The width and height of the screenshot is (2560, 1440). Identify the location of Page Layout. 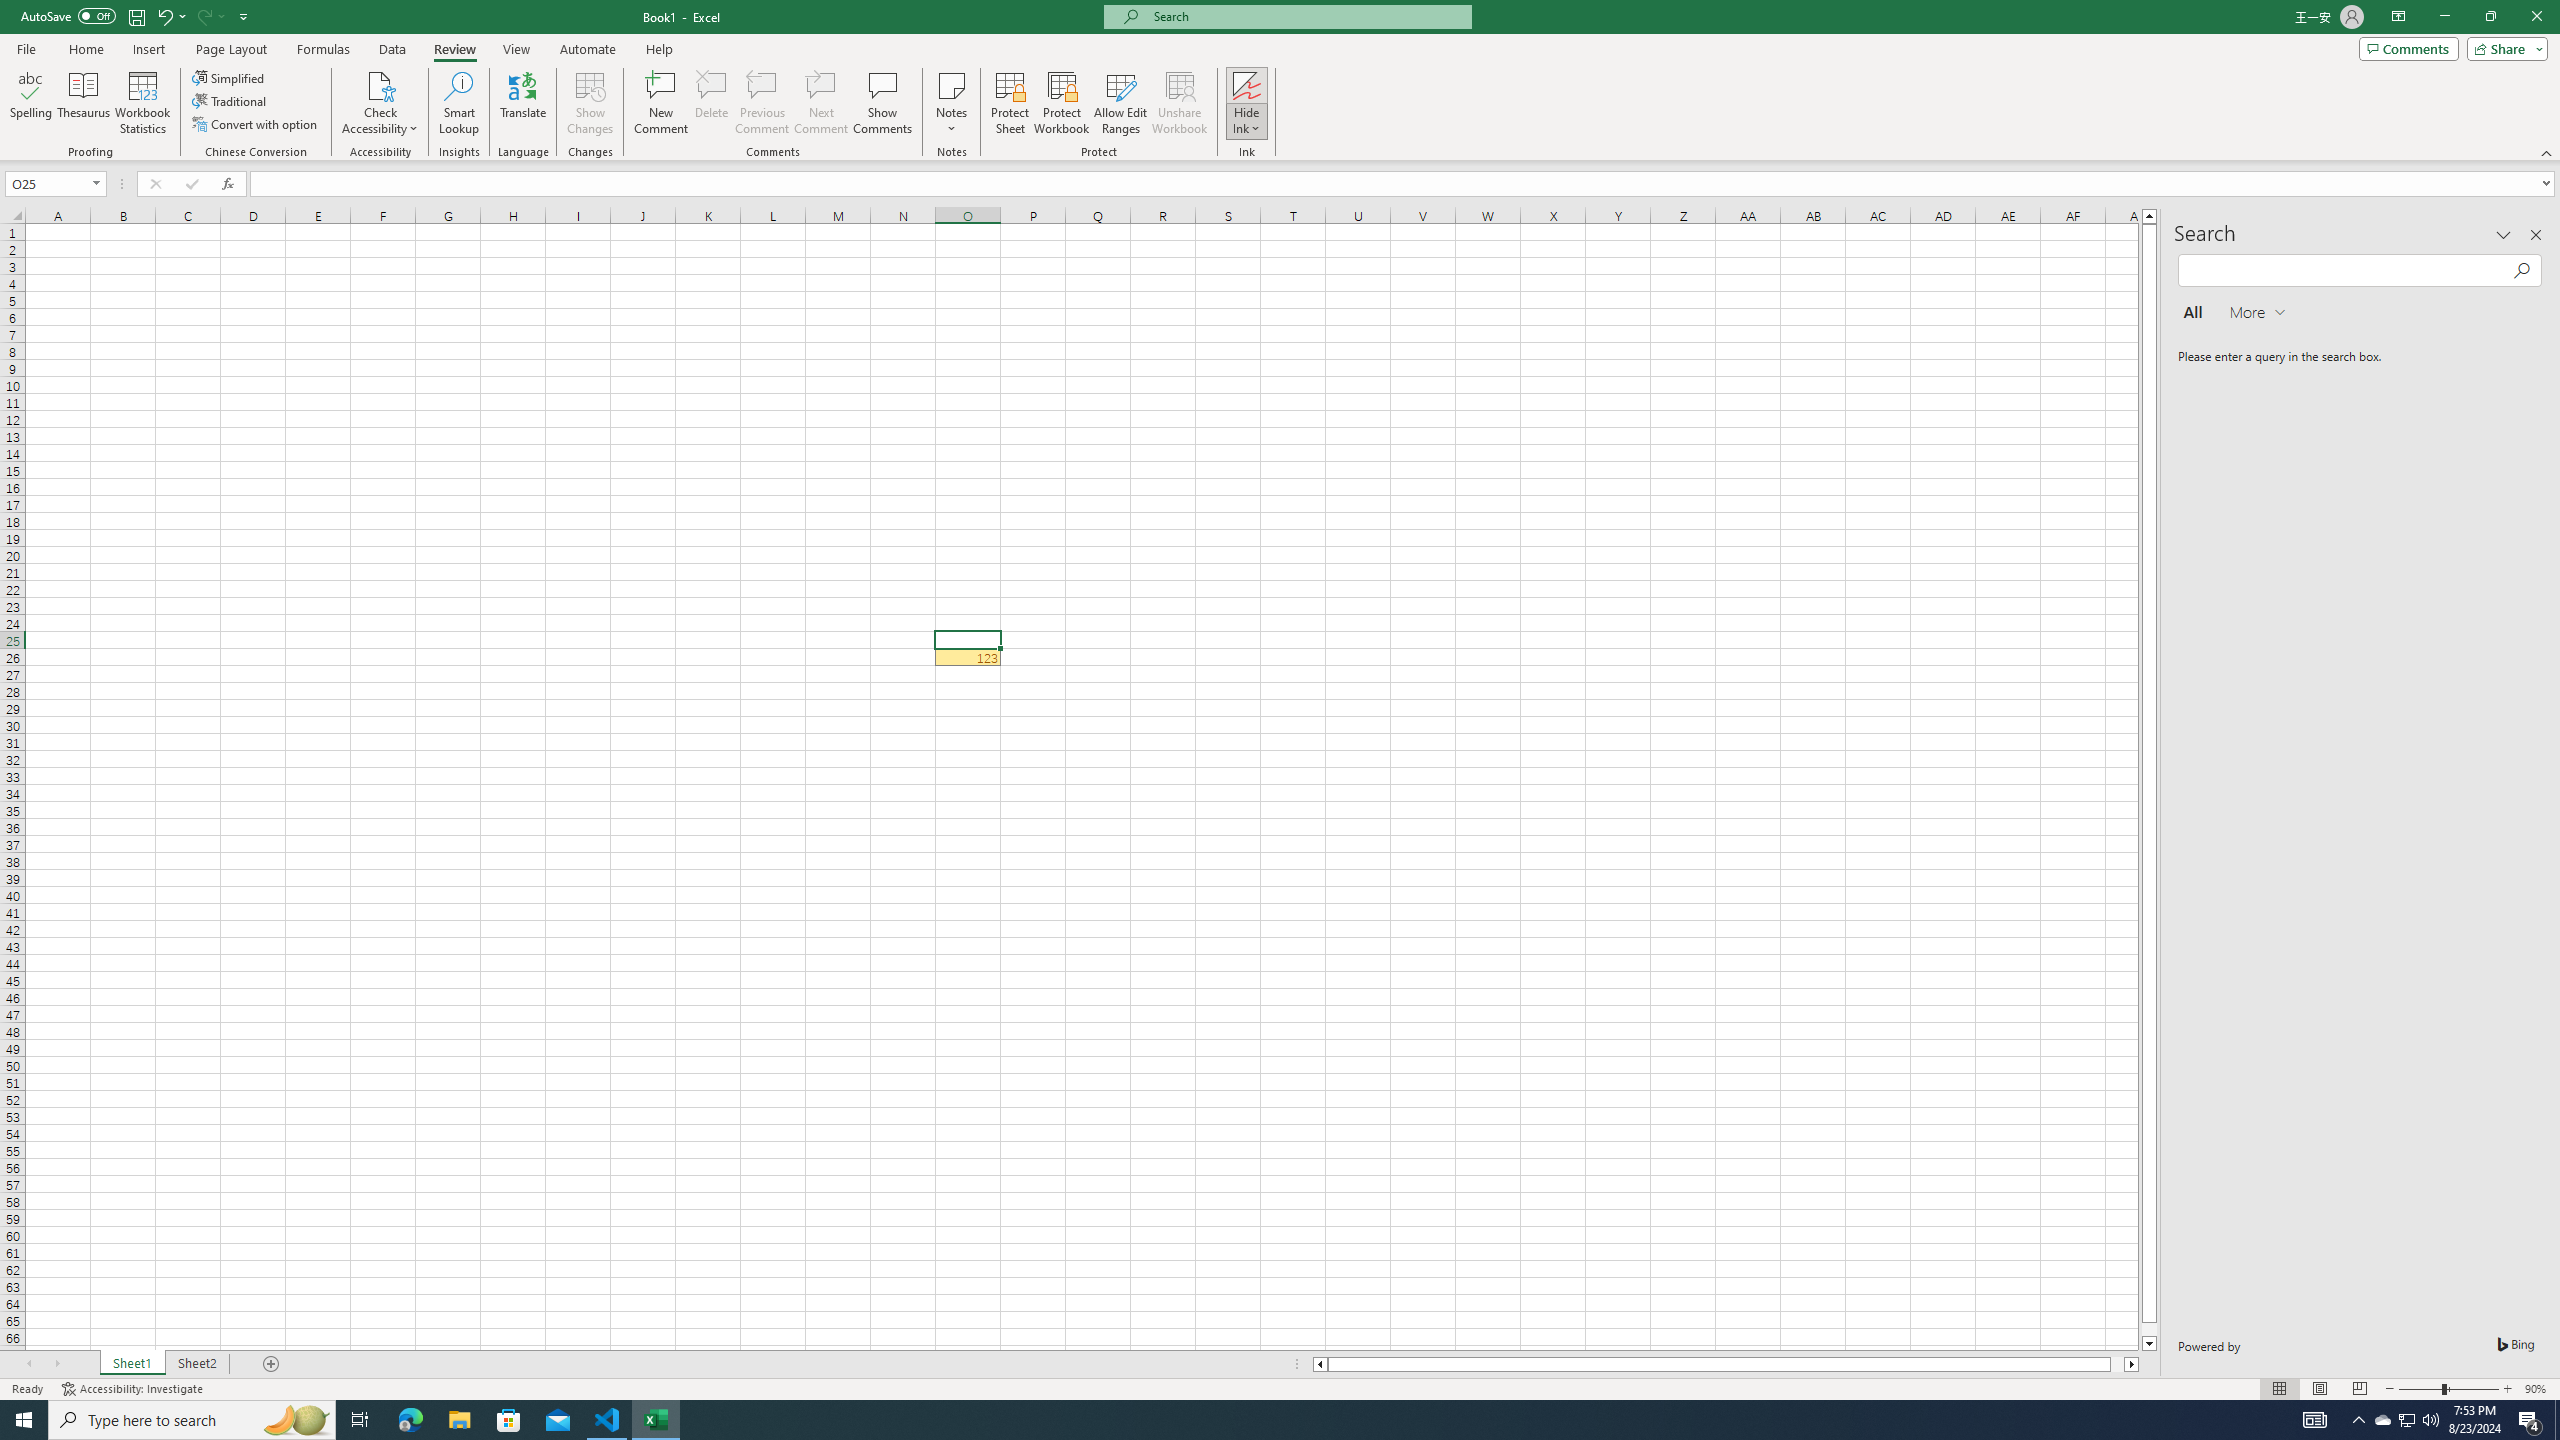
(2318, 1389).